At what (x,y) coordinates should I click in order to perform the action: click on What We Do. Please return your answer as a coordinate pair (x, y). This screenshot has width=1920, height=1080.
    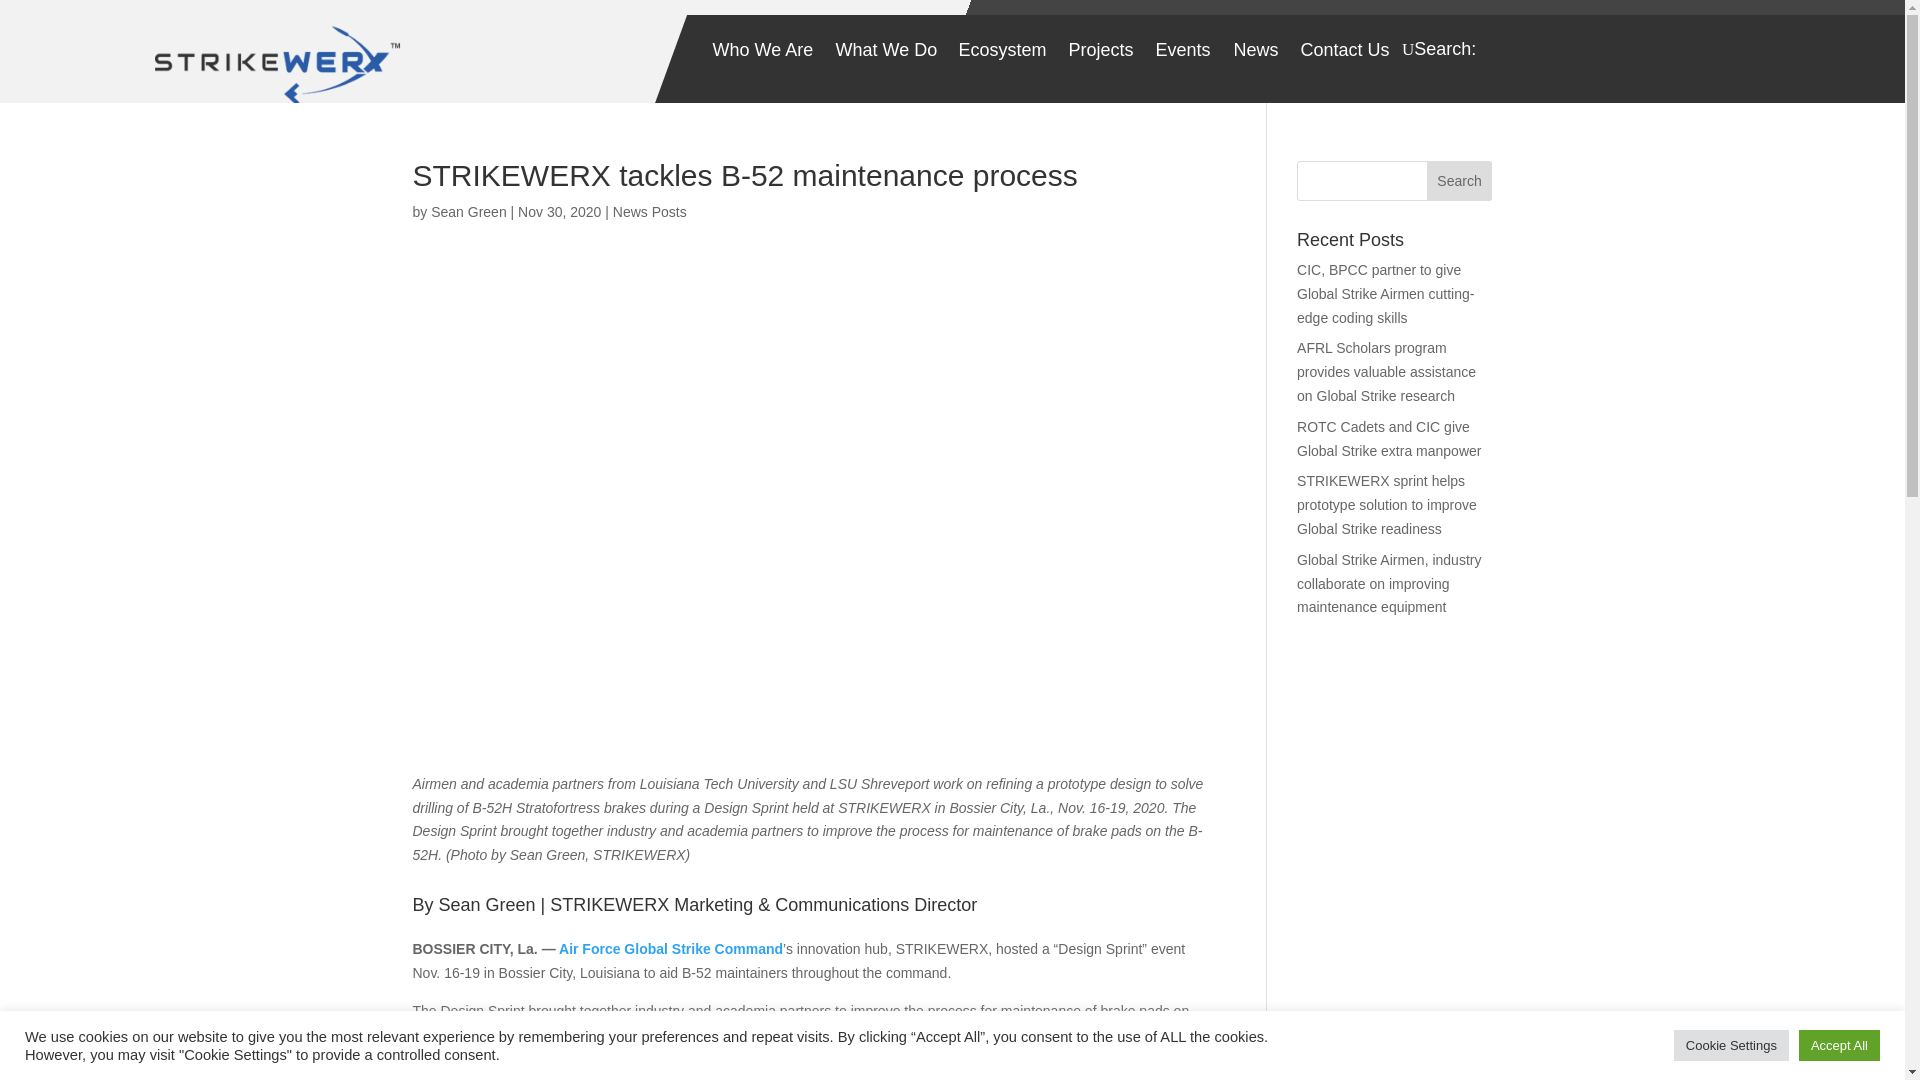
    Looking at the image, I should click on (886, 54).